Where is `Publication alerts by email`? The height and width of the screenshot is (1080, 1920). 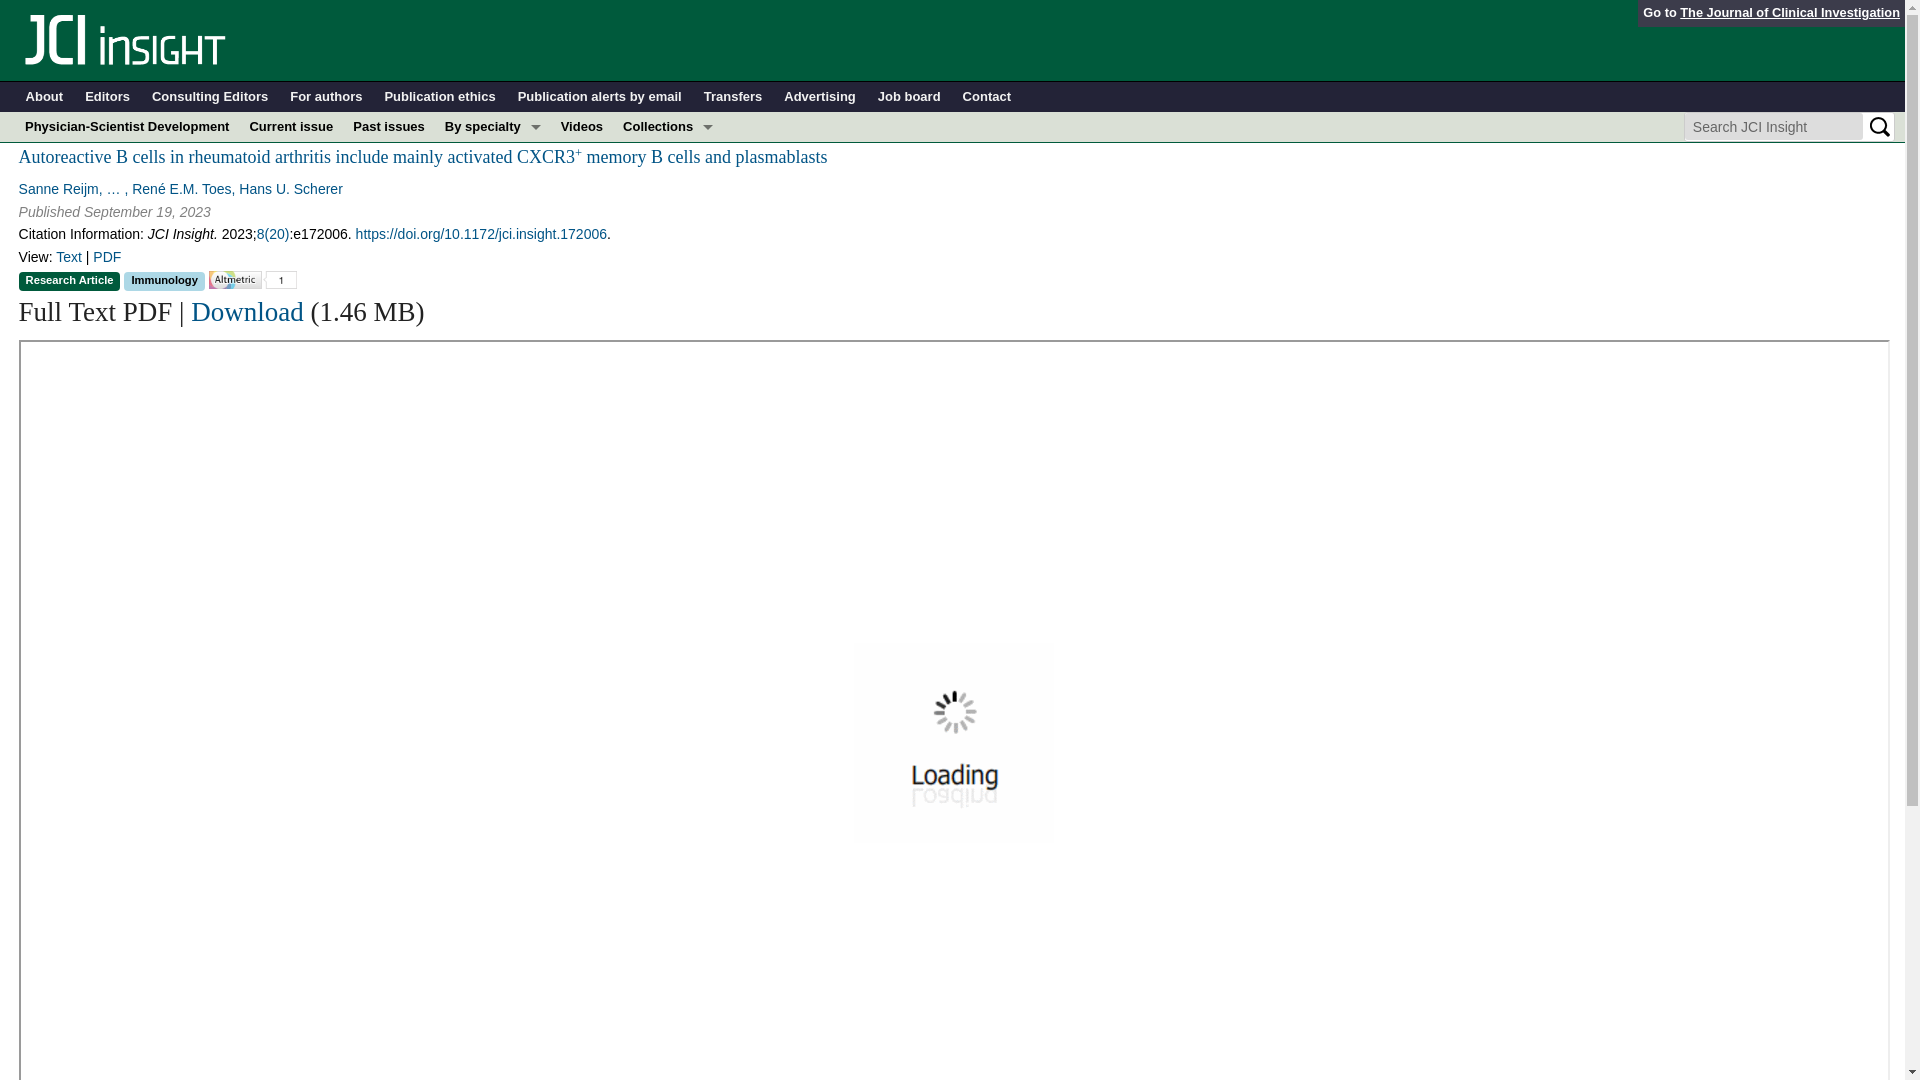
Publication alerts by email is located at coordinates (600, 97).